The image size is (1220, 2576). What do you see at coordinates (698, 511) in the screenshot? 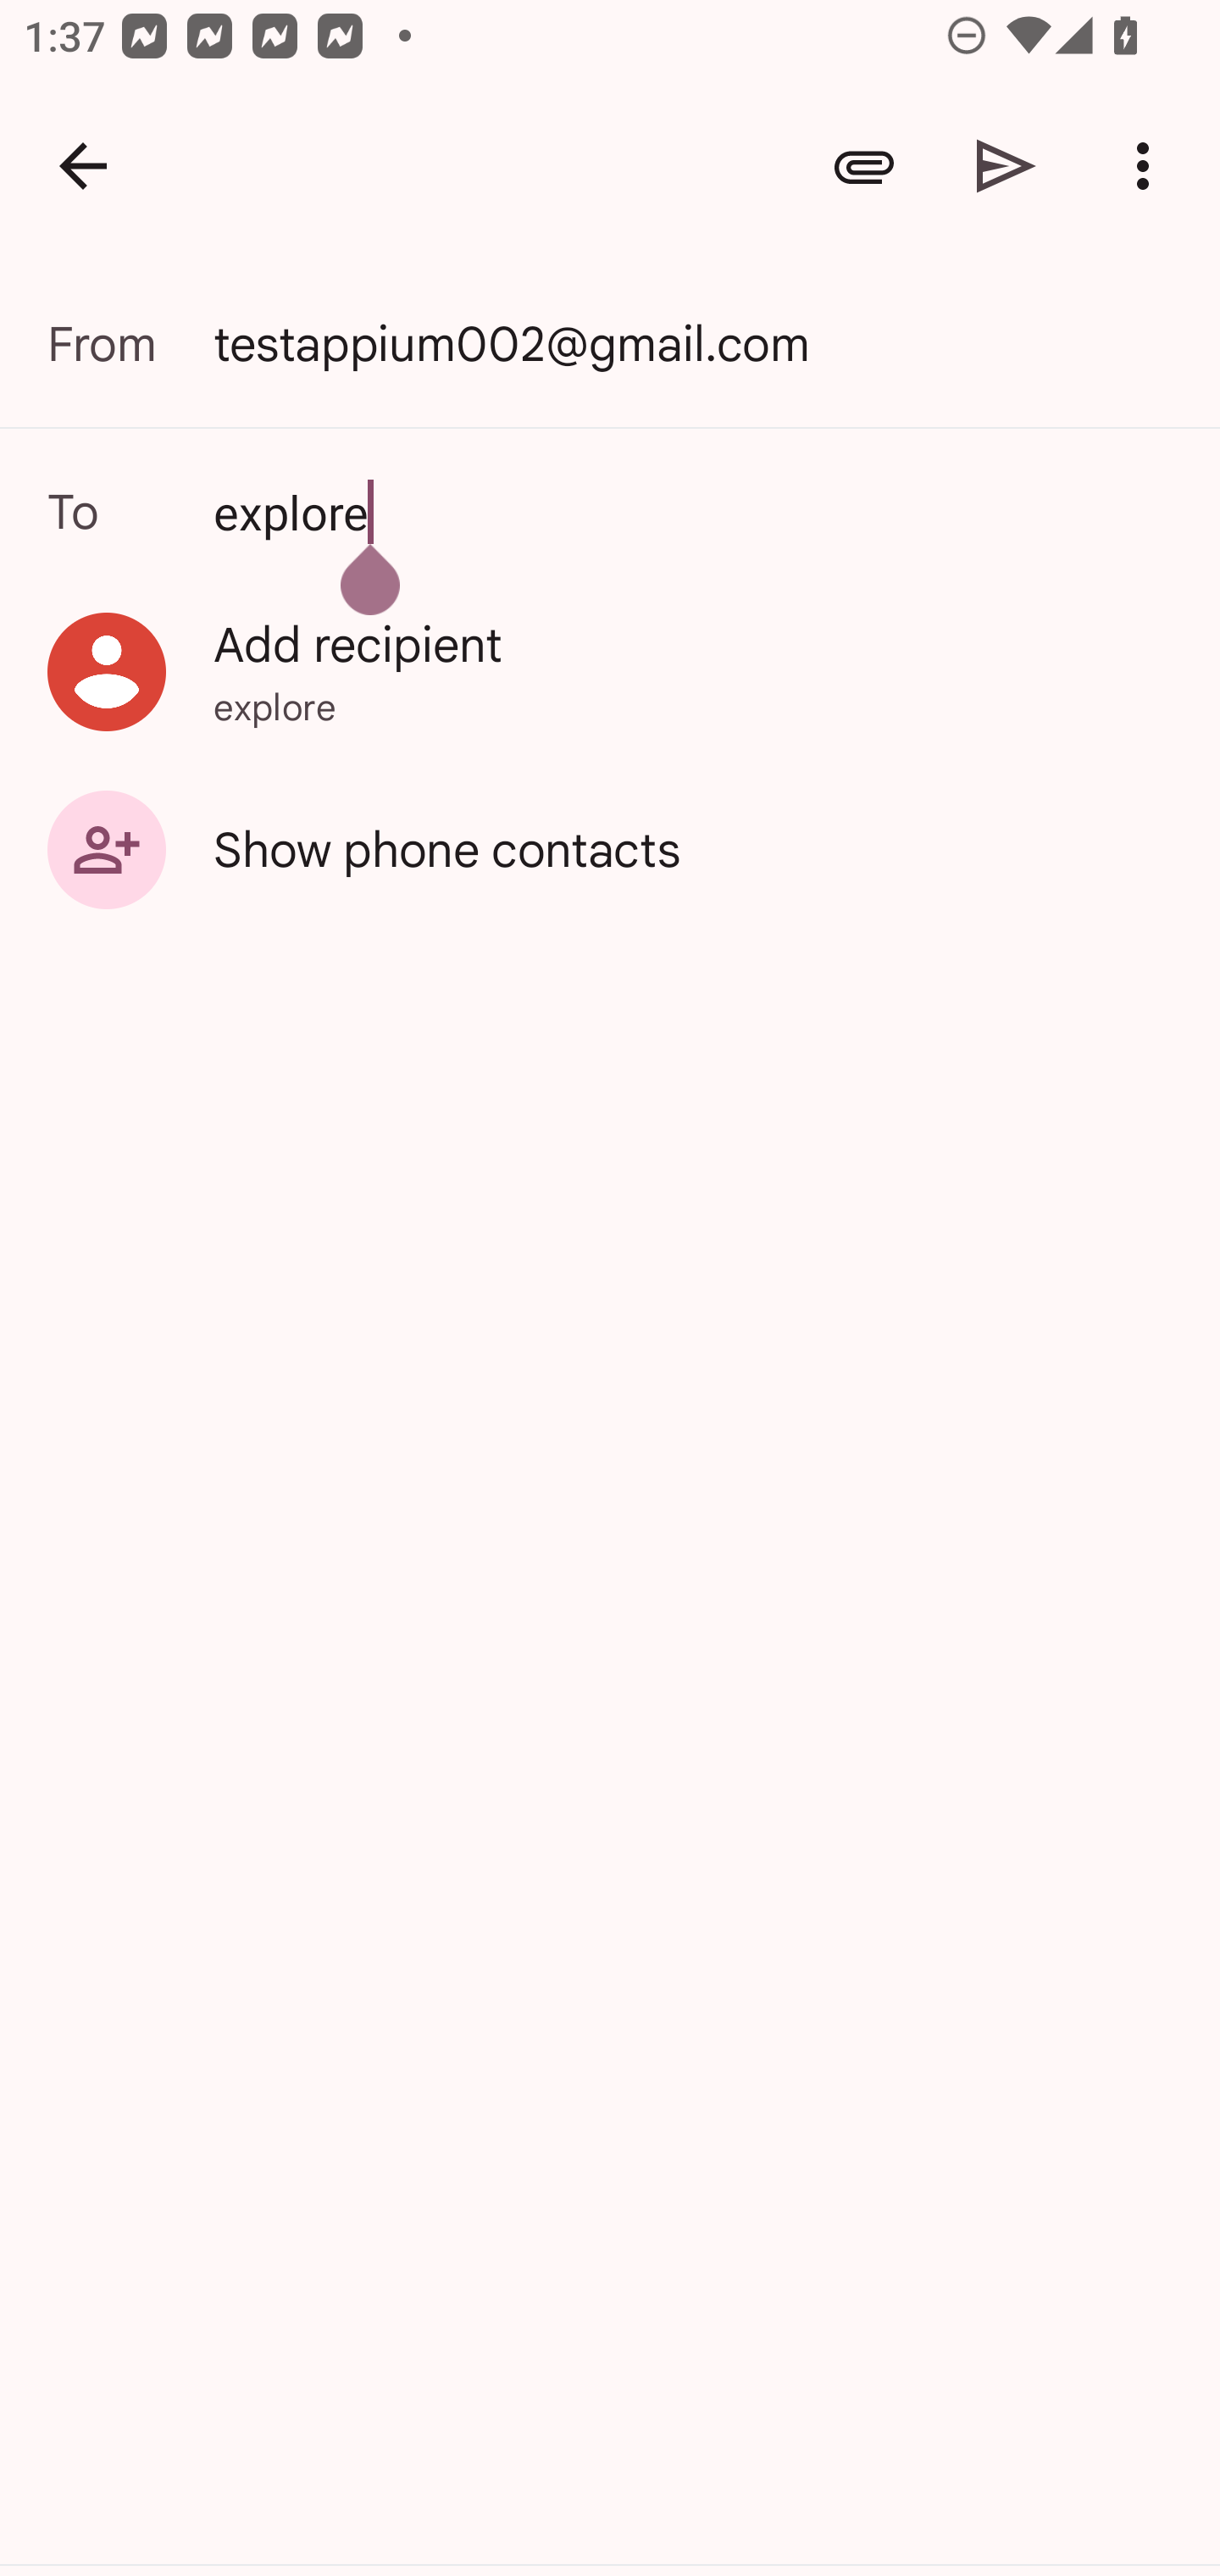
I see `explore` at bounding box center [698, 511].